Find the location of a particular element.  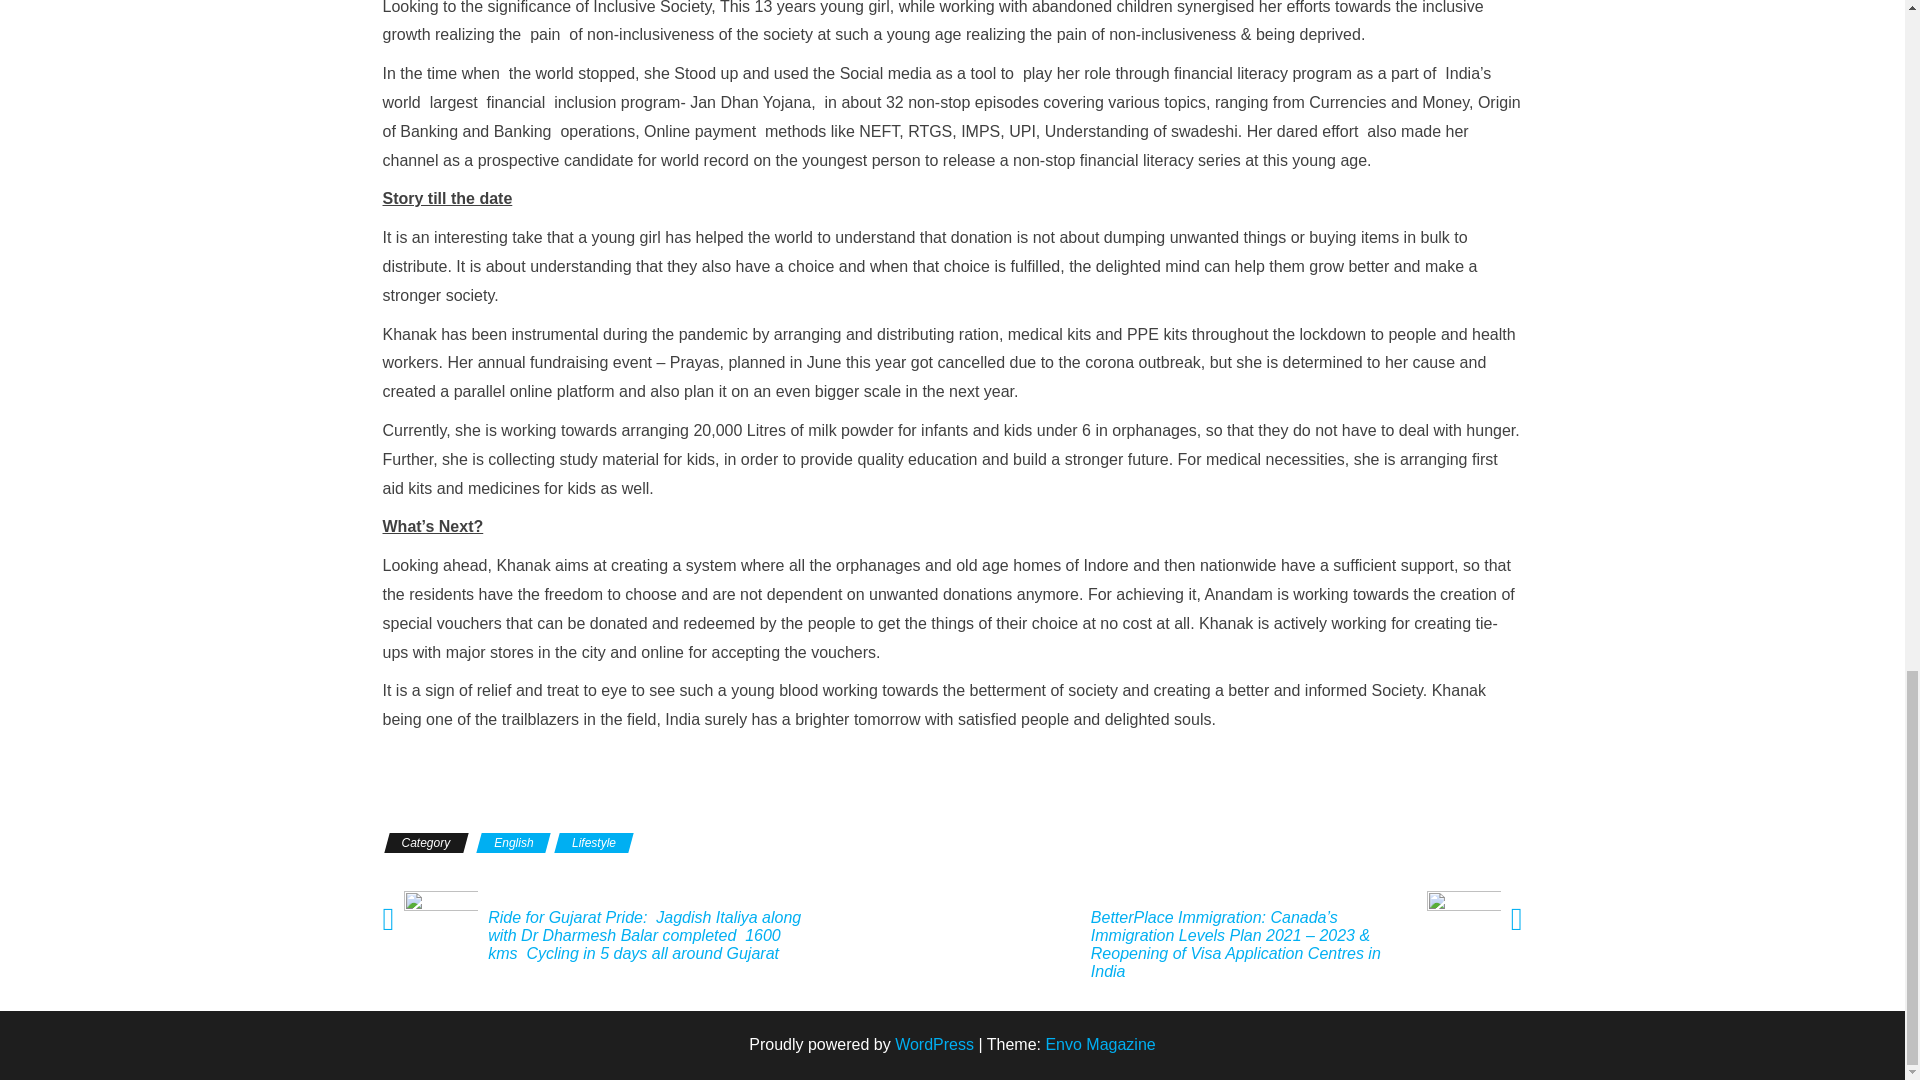

WordPress is located at coordinates (934, 1044).